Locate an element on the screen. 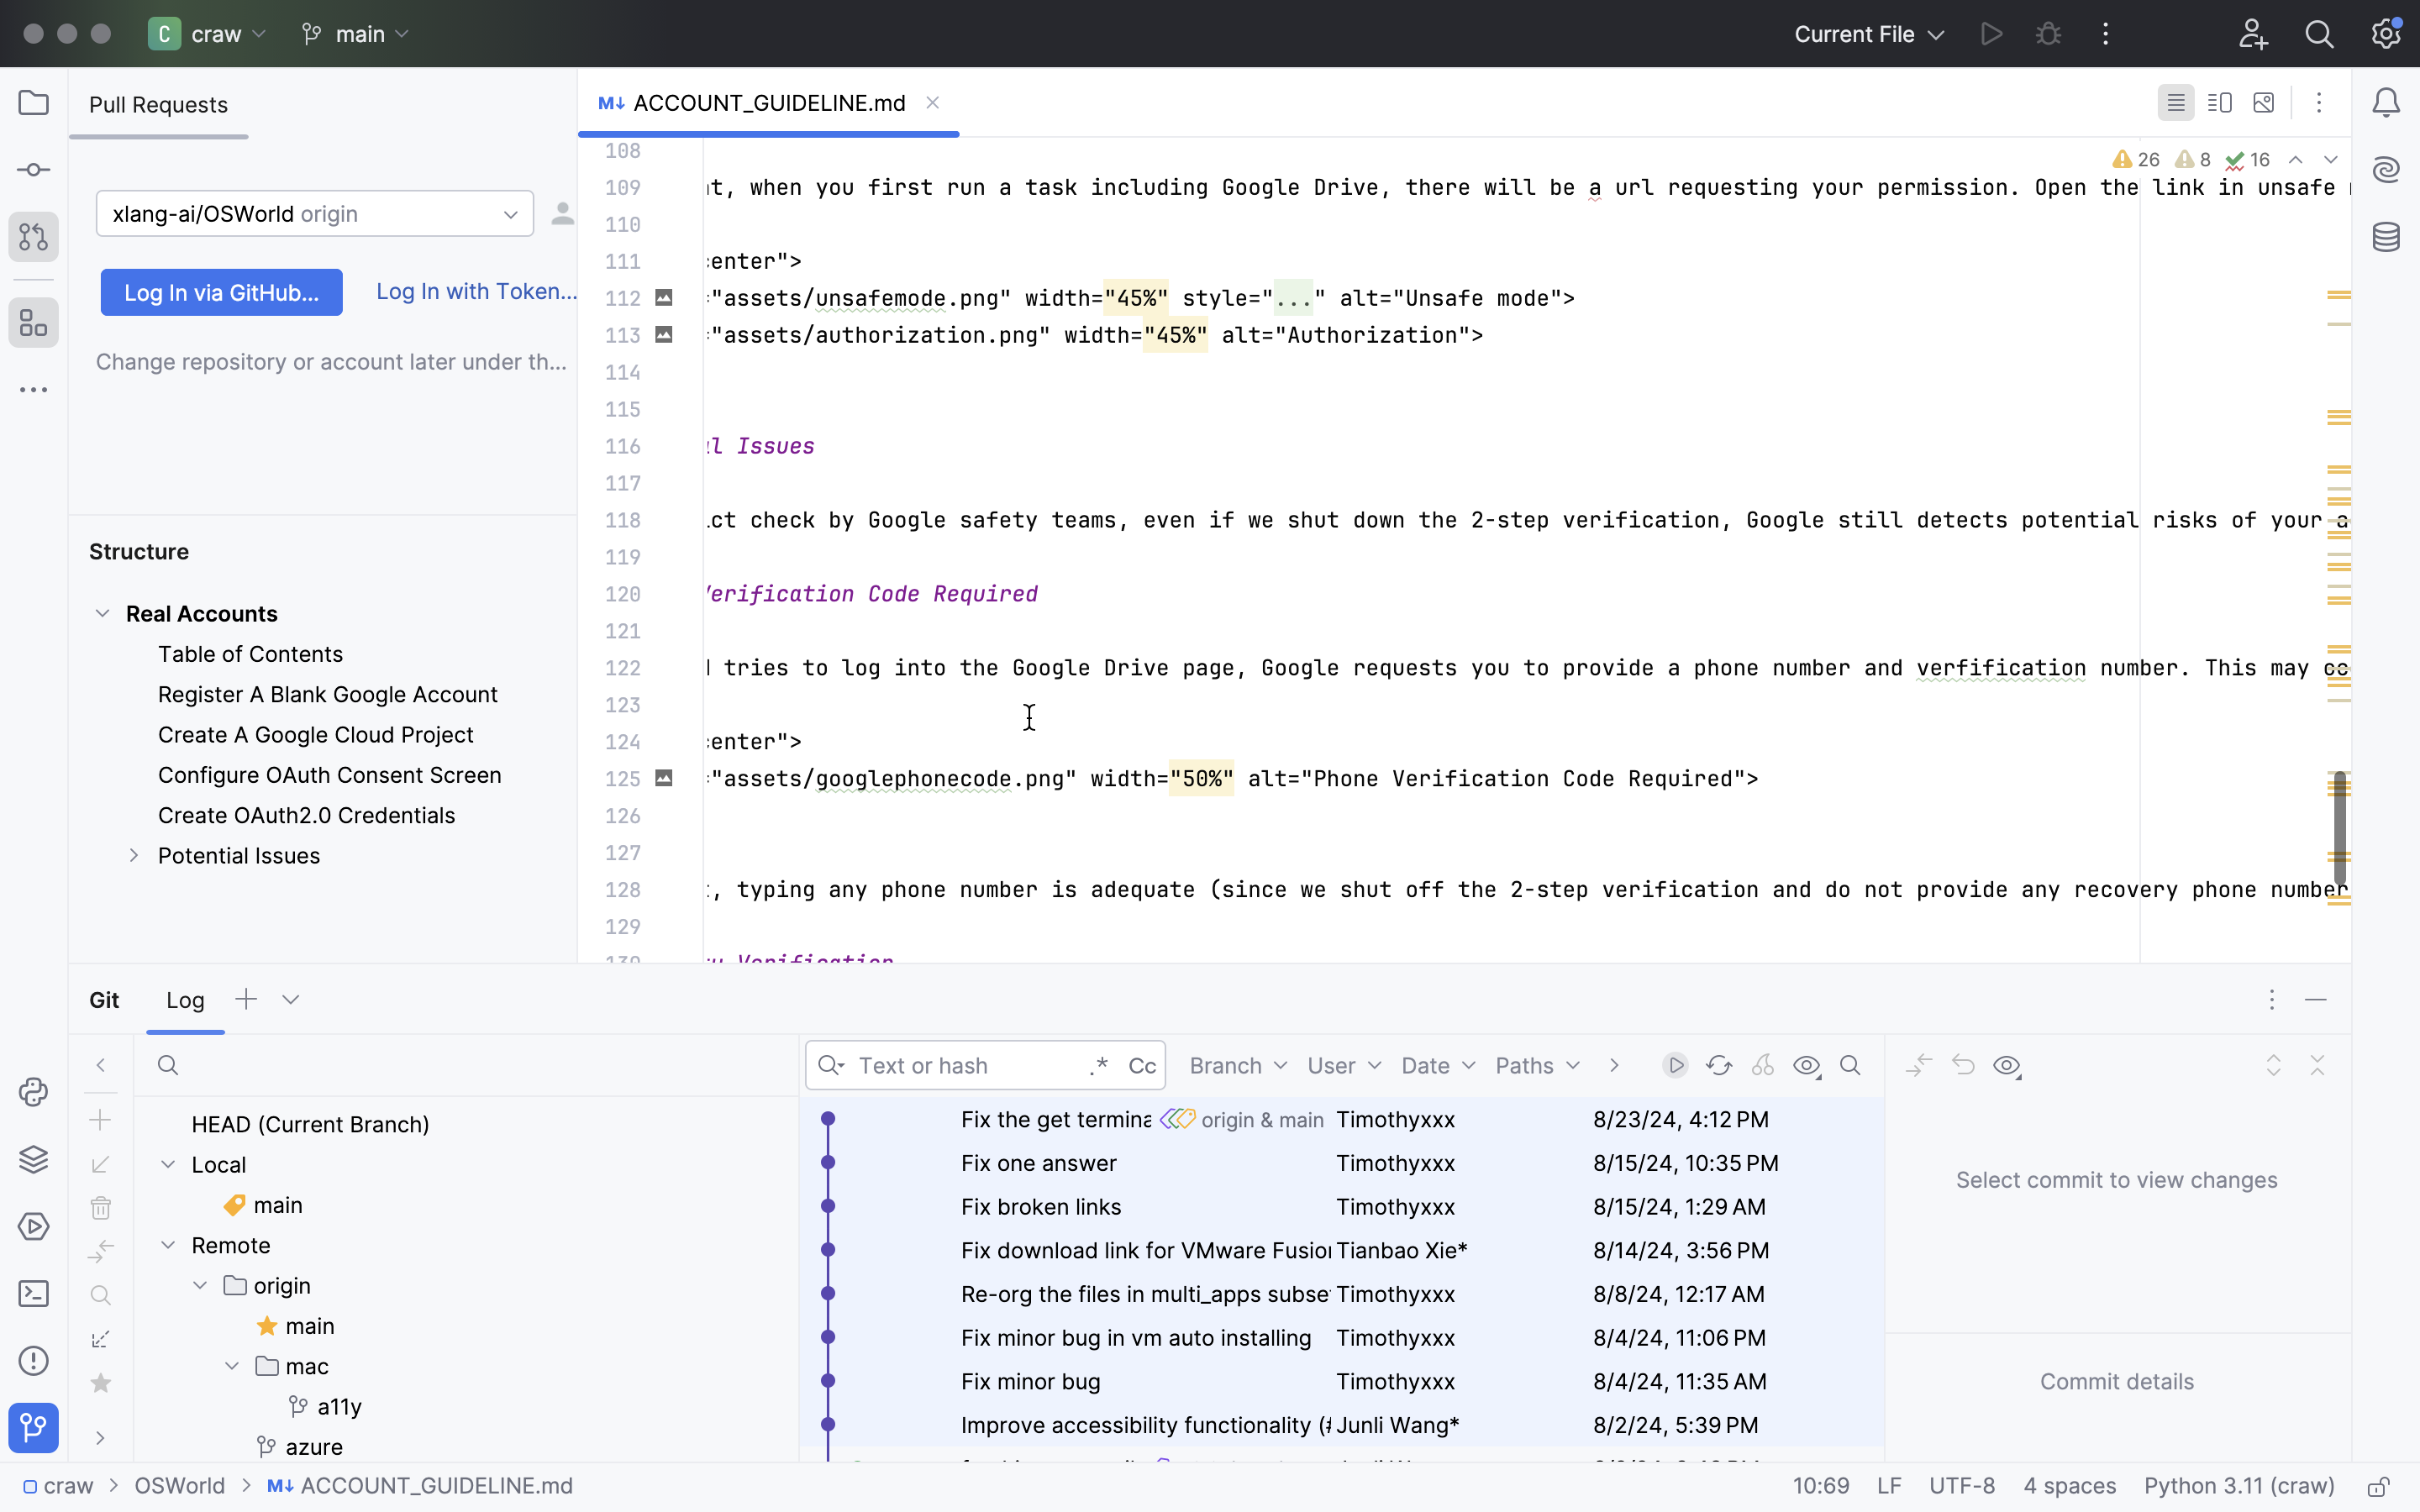 This screenshot has height=1512, width=2420. LF is located at coordinates (1890, 1488).